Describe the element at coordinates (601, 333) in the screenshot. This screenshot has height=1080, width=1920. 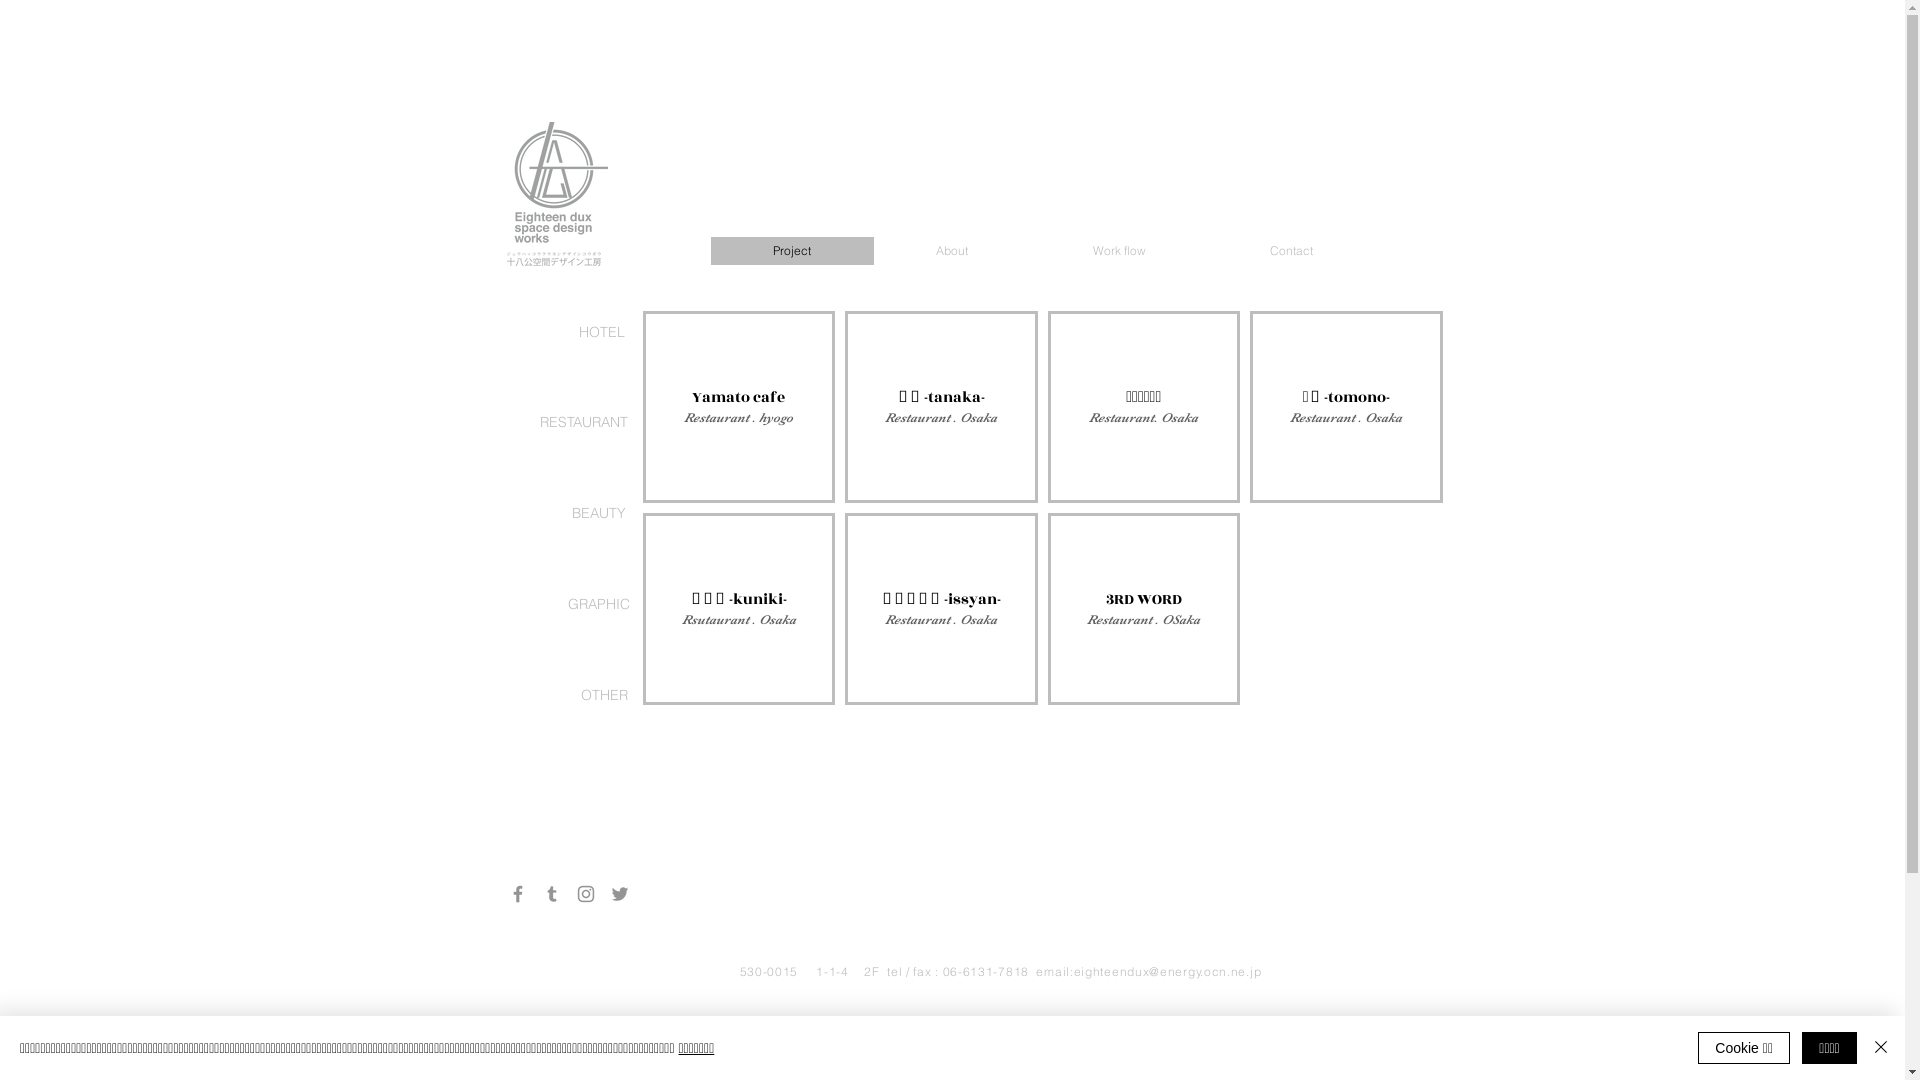
I see `HOTEL` at that location.